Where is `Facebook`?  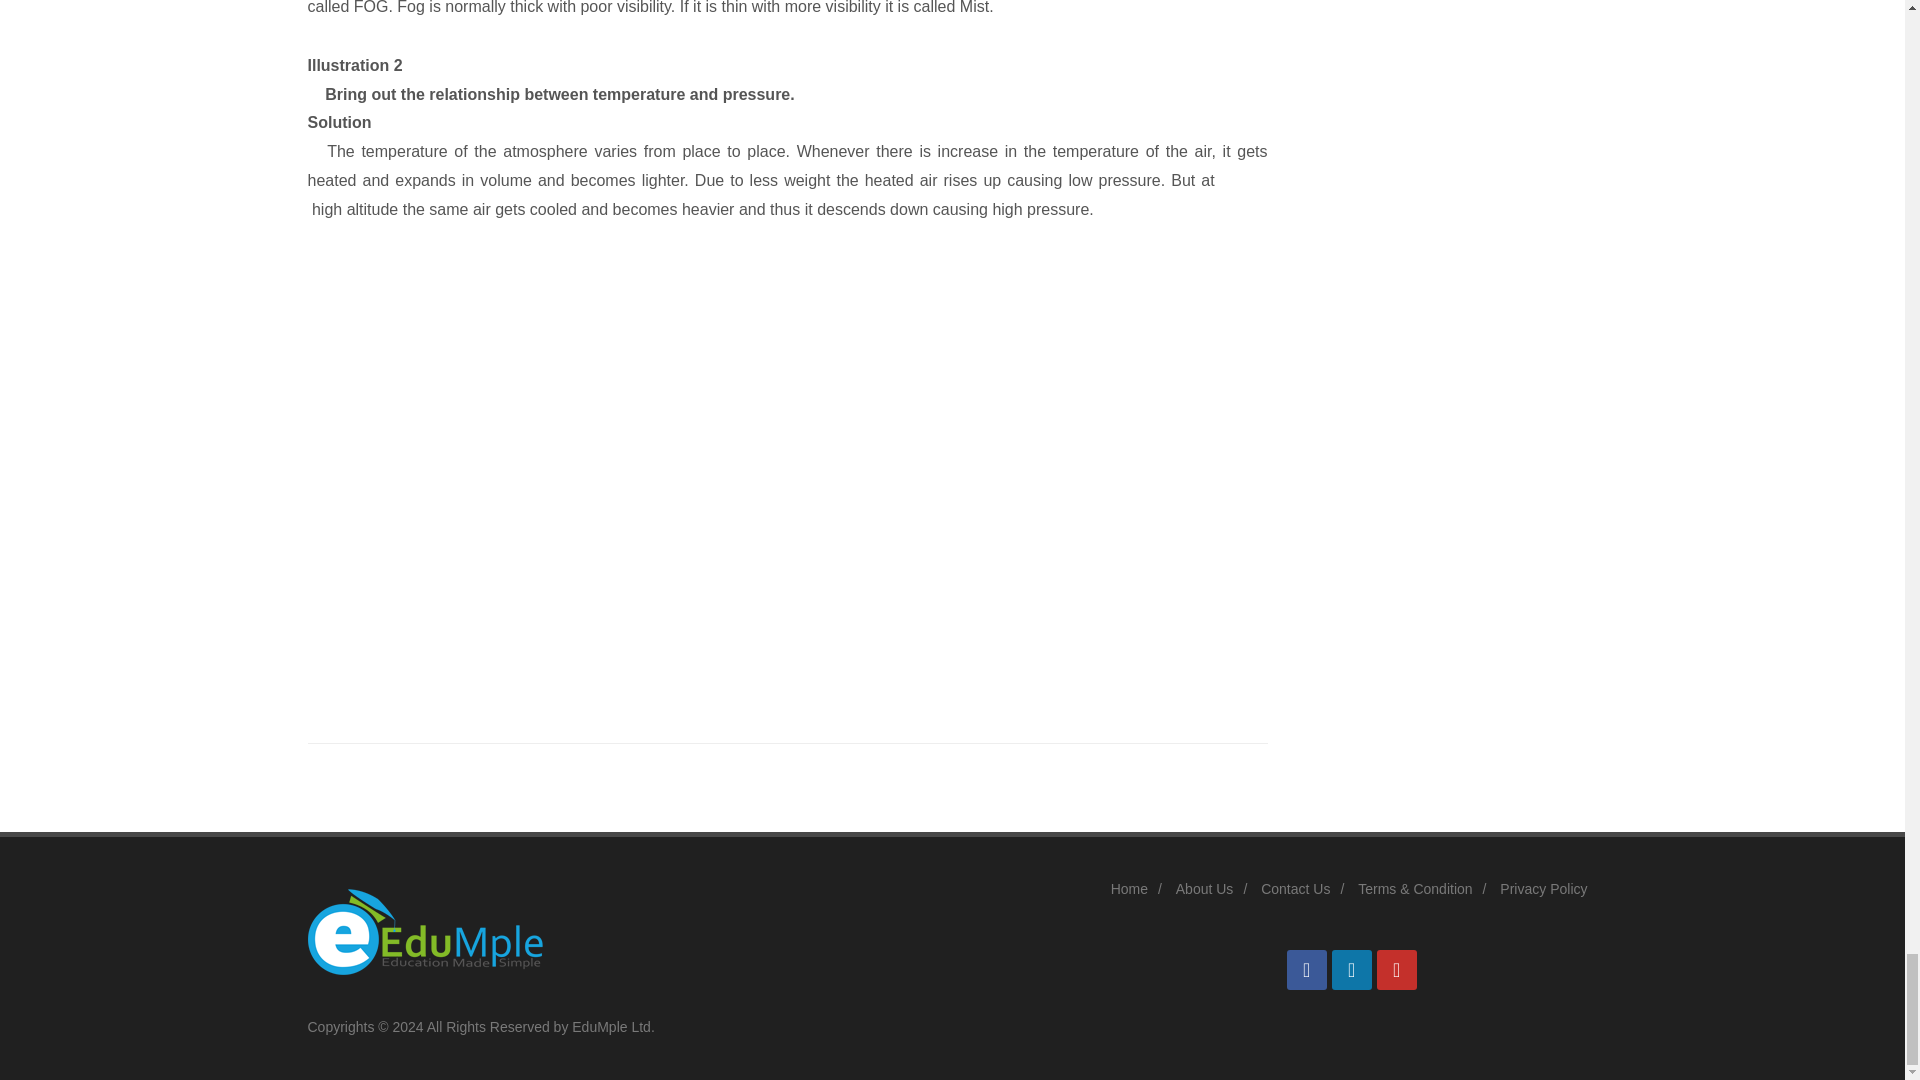
Facebook is located at coordinates (1306, 970).